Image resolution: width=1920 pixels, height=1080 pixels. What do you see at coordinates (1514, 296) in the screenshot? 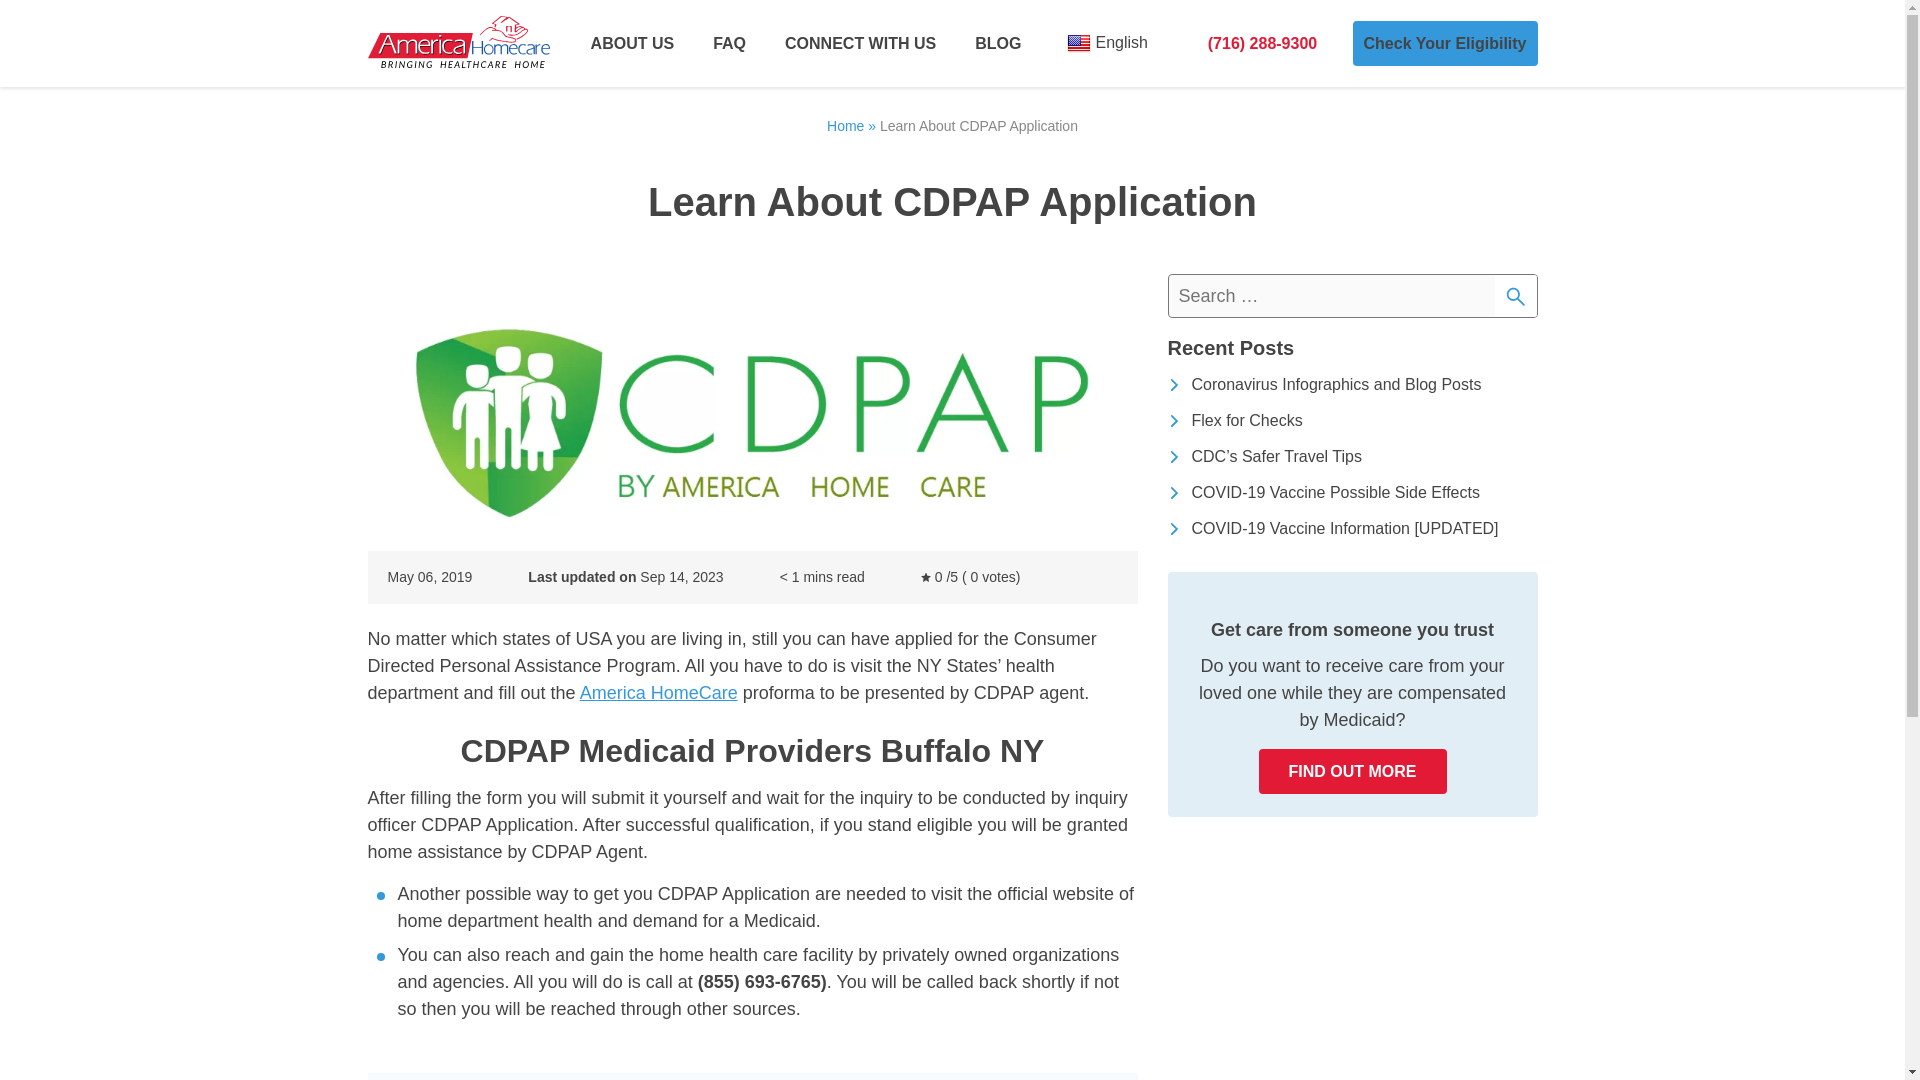
I see `Search` at bounding box center [1514, 296].